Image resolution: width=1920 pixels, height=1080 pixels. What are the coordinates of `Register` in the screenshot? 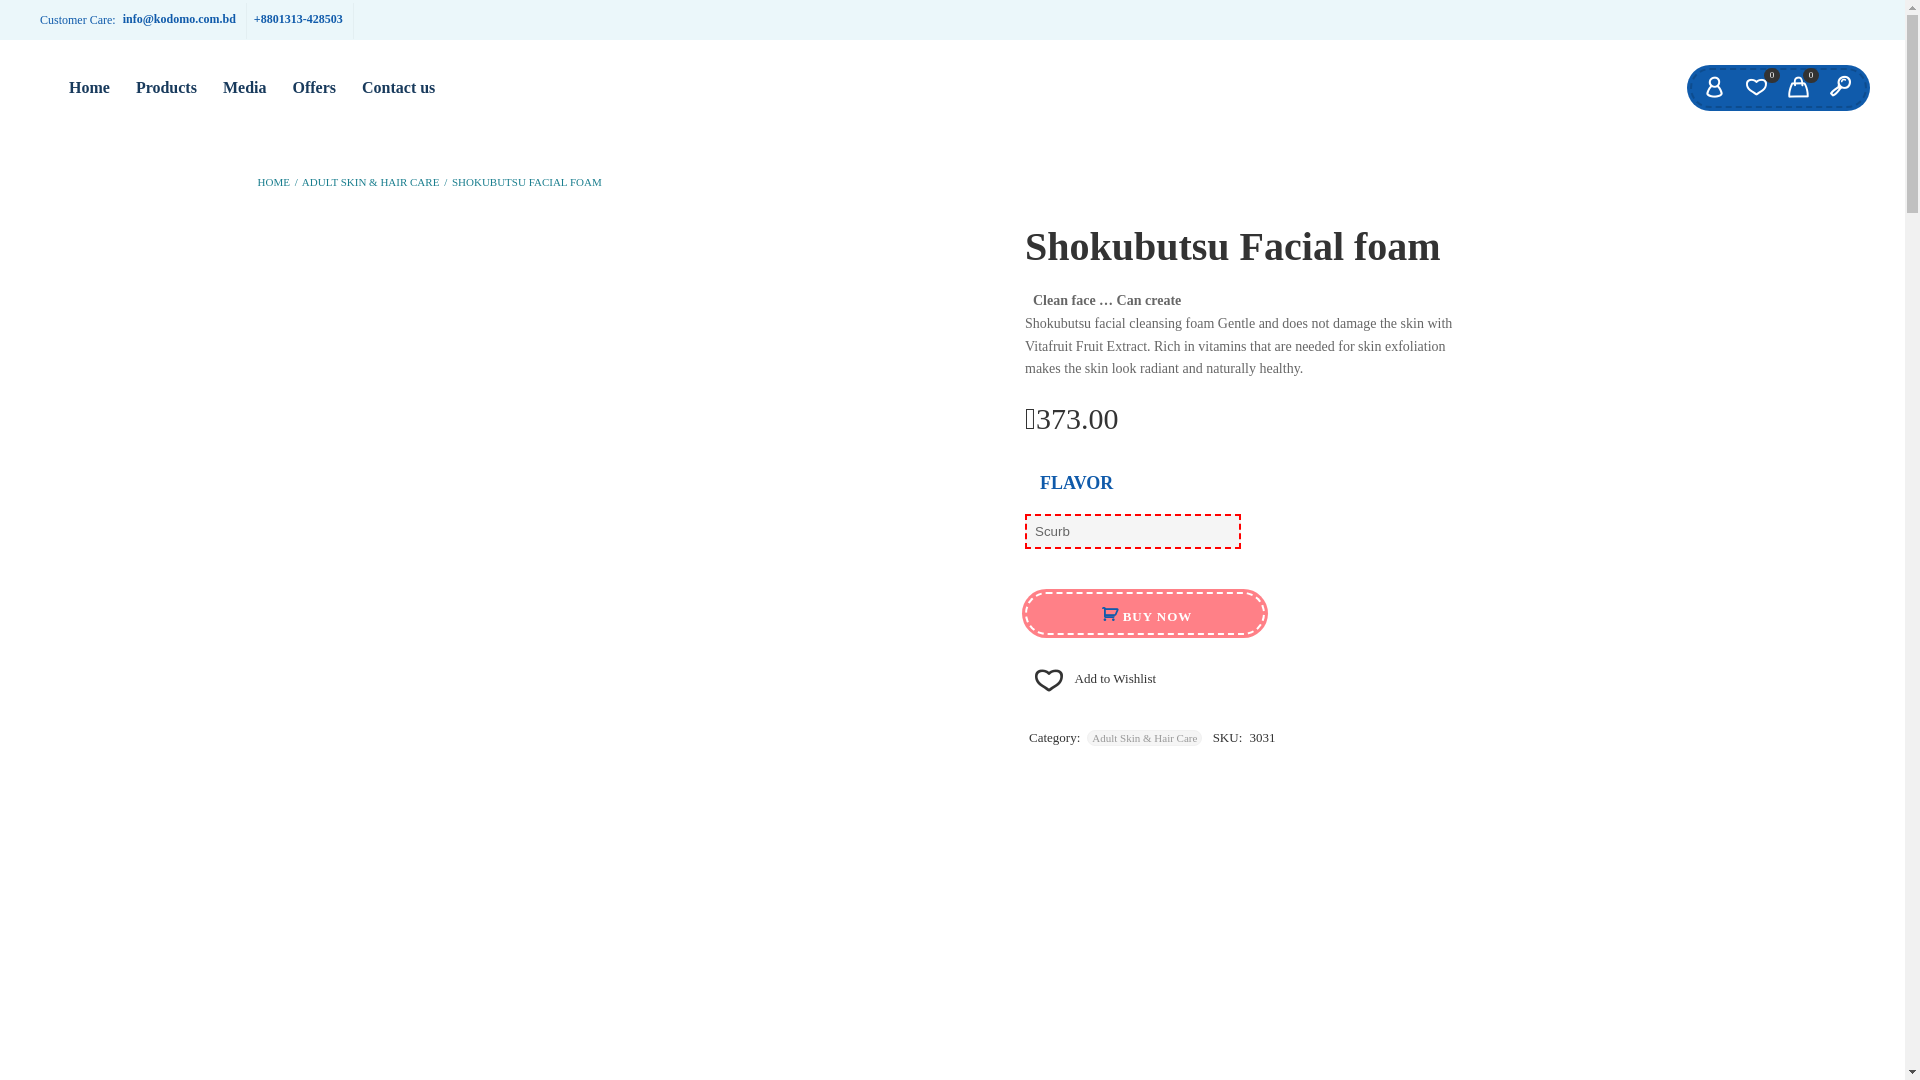 It's located at (820, 566).